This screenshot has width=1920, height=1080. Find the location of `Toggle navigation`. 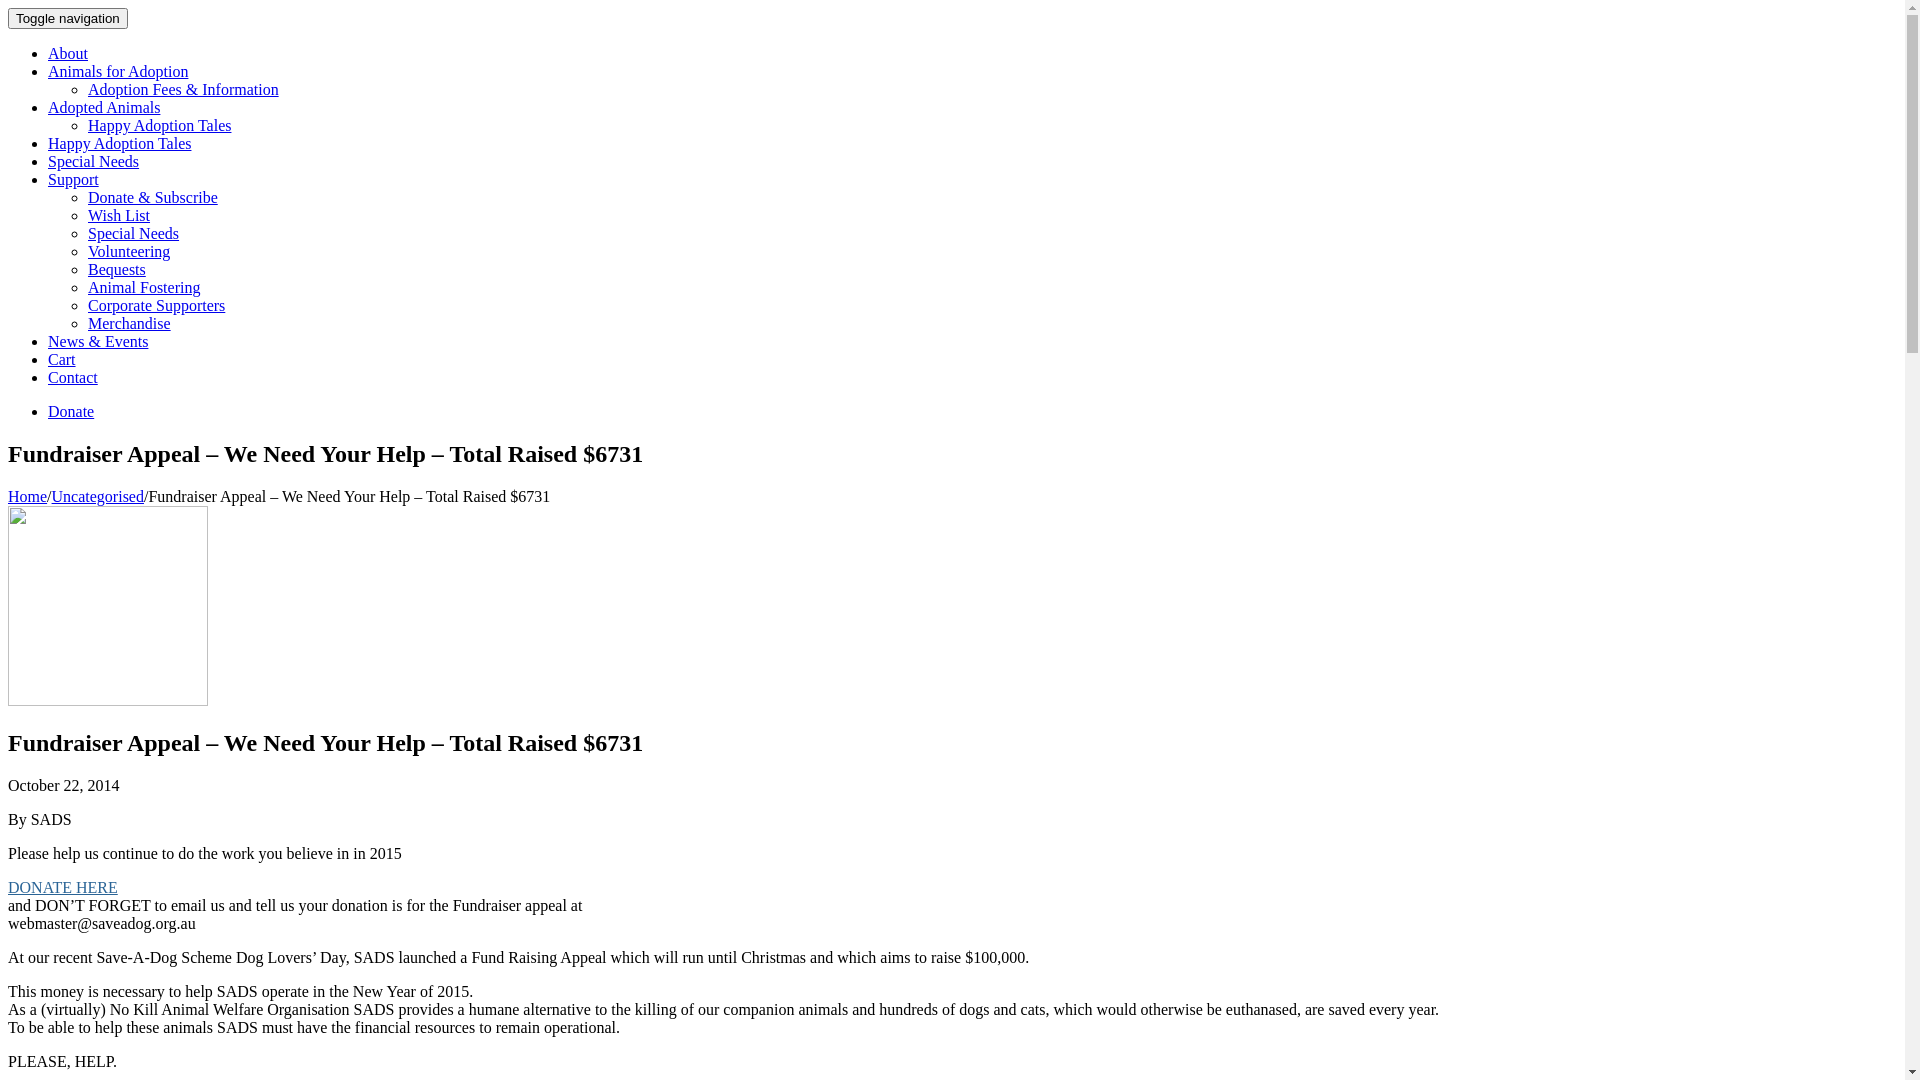

Toggle navigation is located at coordinates (68, 18).